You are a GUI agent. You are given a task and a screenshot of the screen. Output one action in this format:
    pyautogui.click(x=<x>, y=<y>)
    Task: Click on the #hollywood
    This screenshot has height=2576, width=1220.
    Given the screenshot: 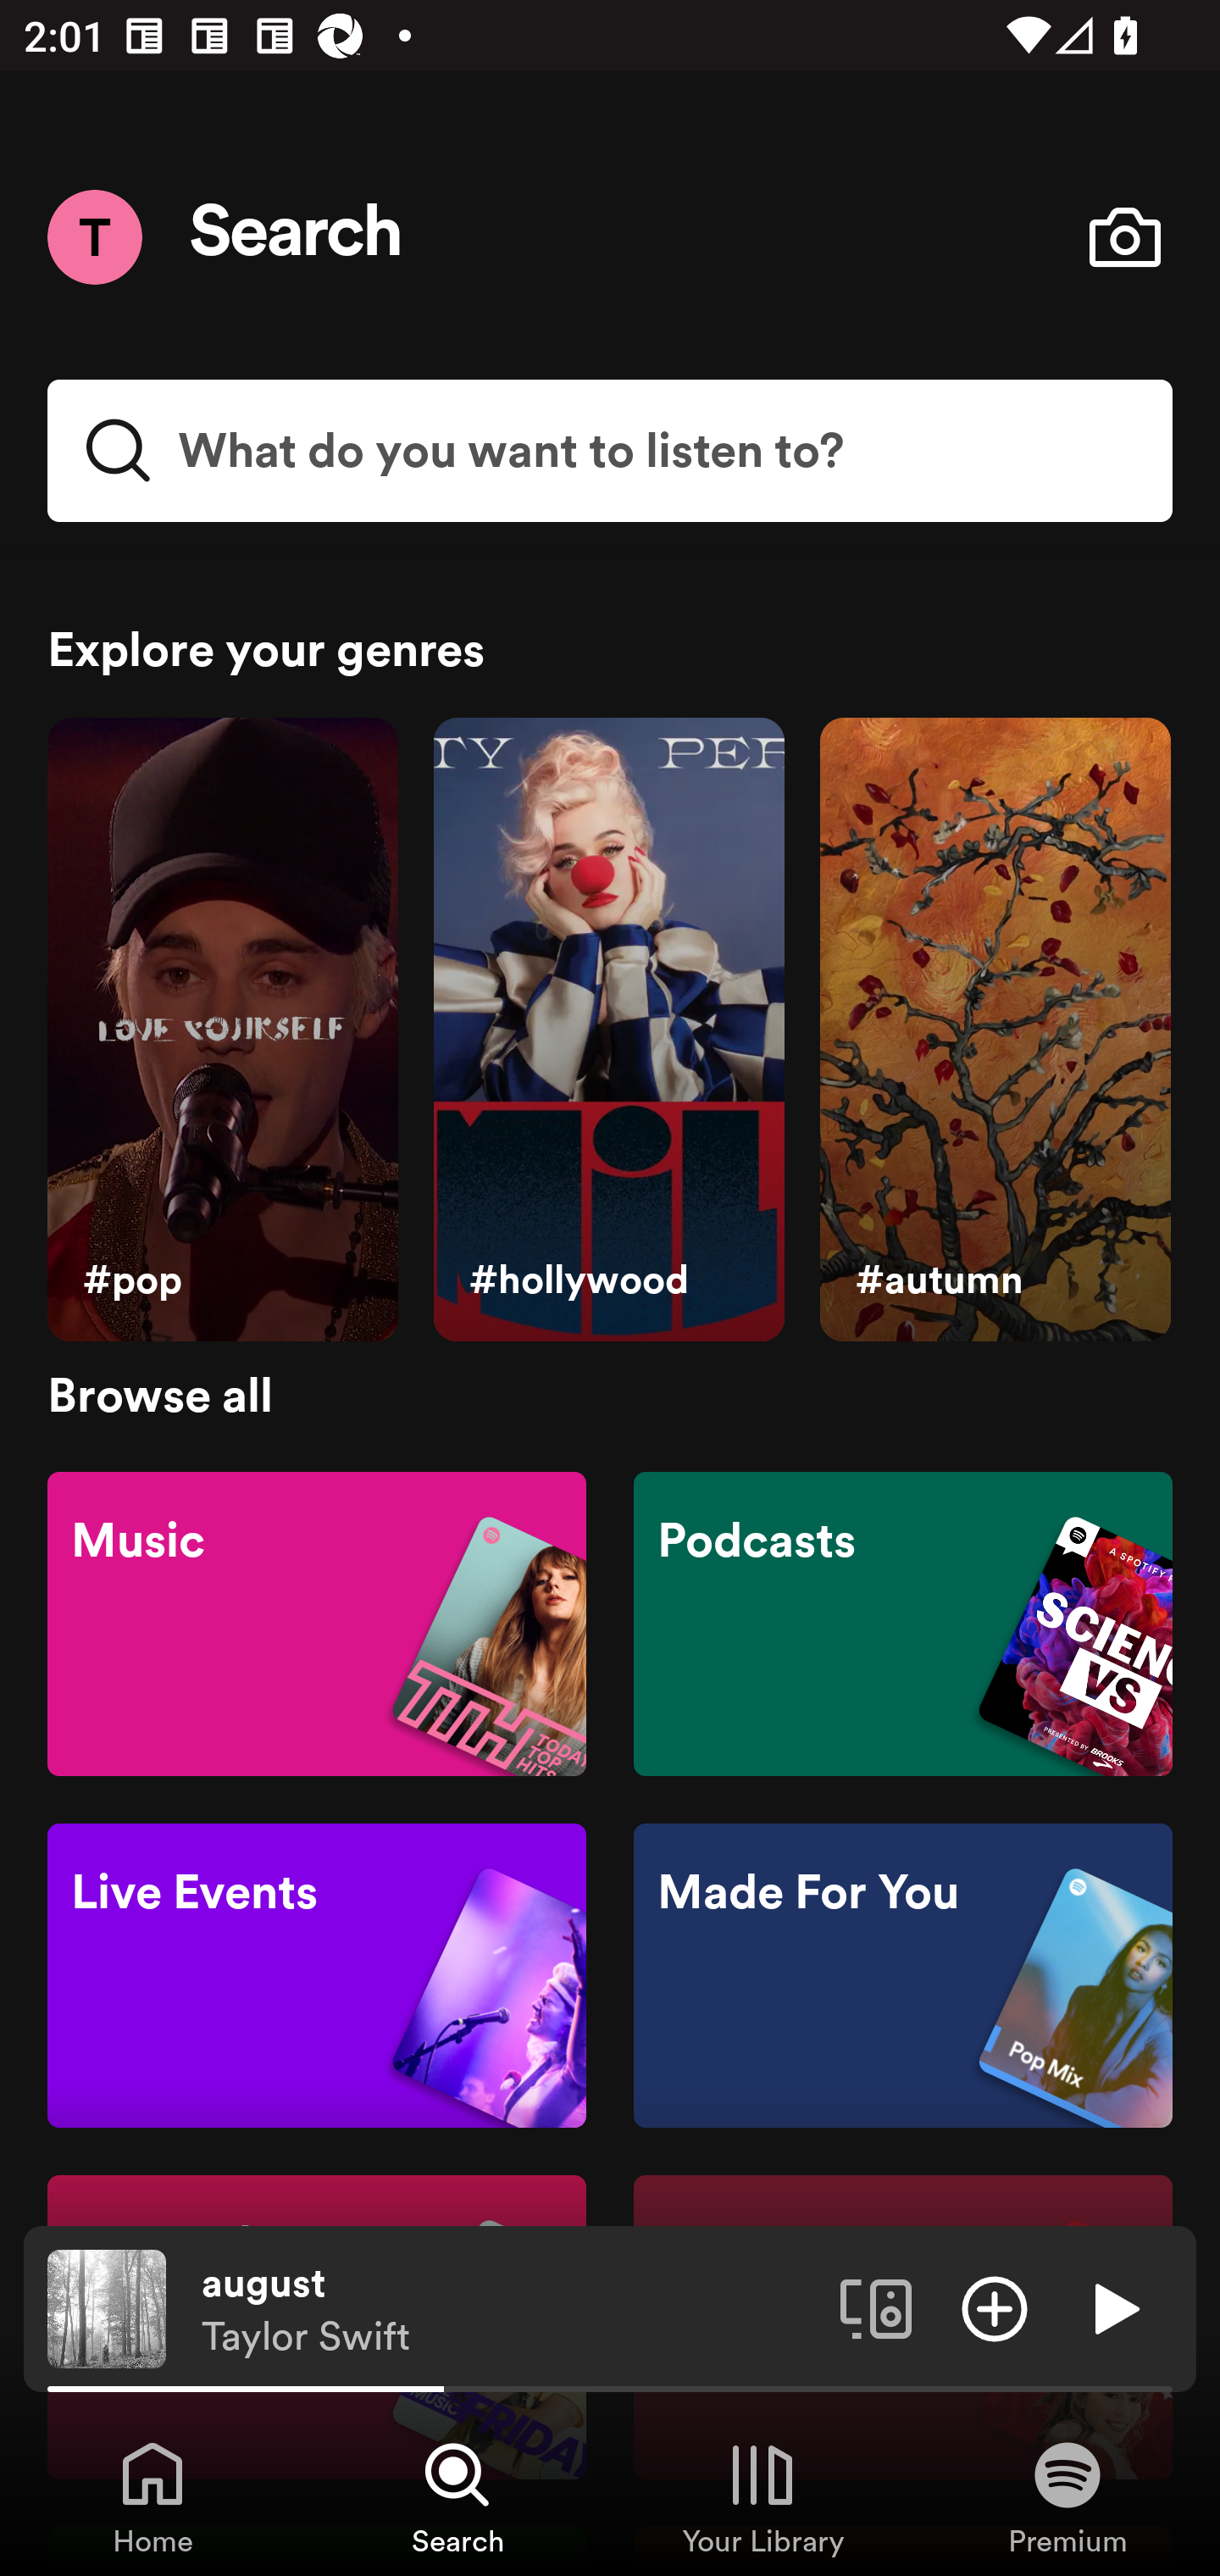 What is the action you would take?
    pyautogui.click(x=608, y=1030)
    